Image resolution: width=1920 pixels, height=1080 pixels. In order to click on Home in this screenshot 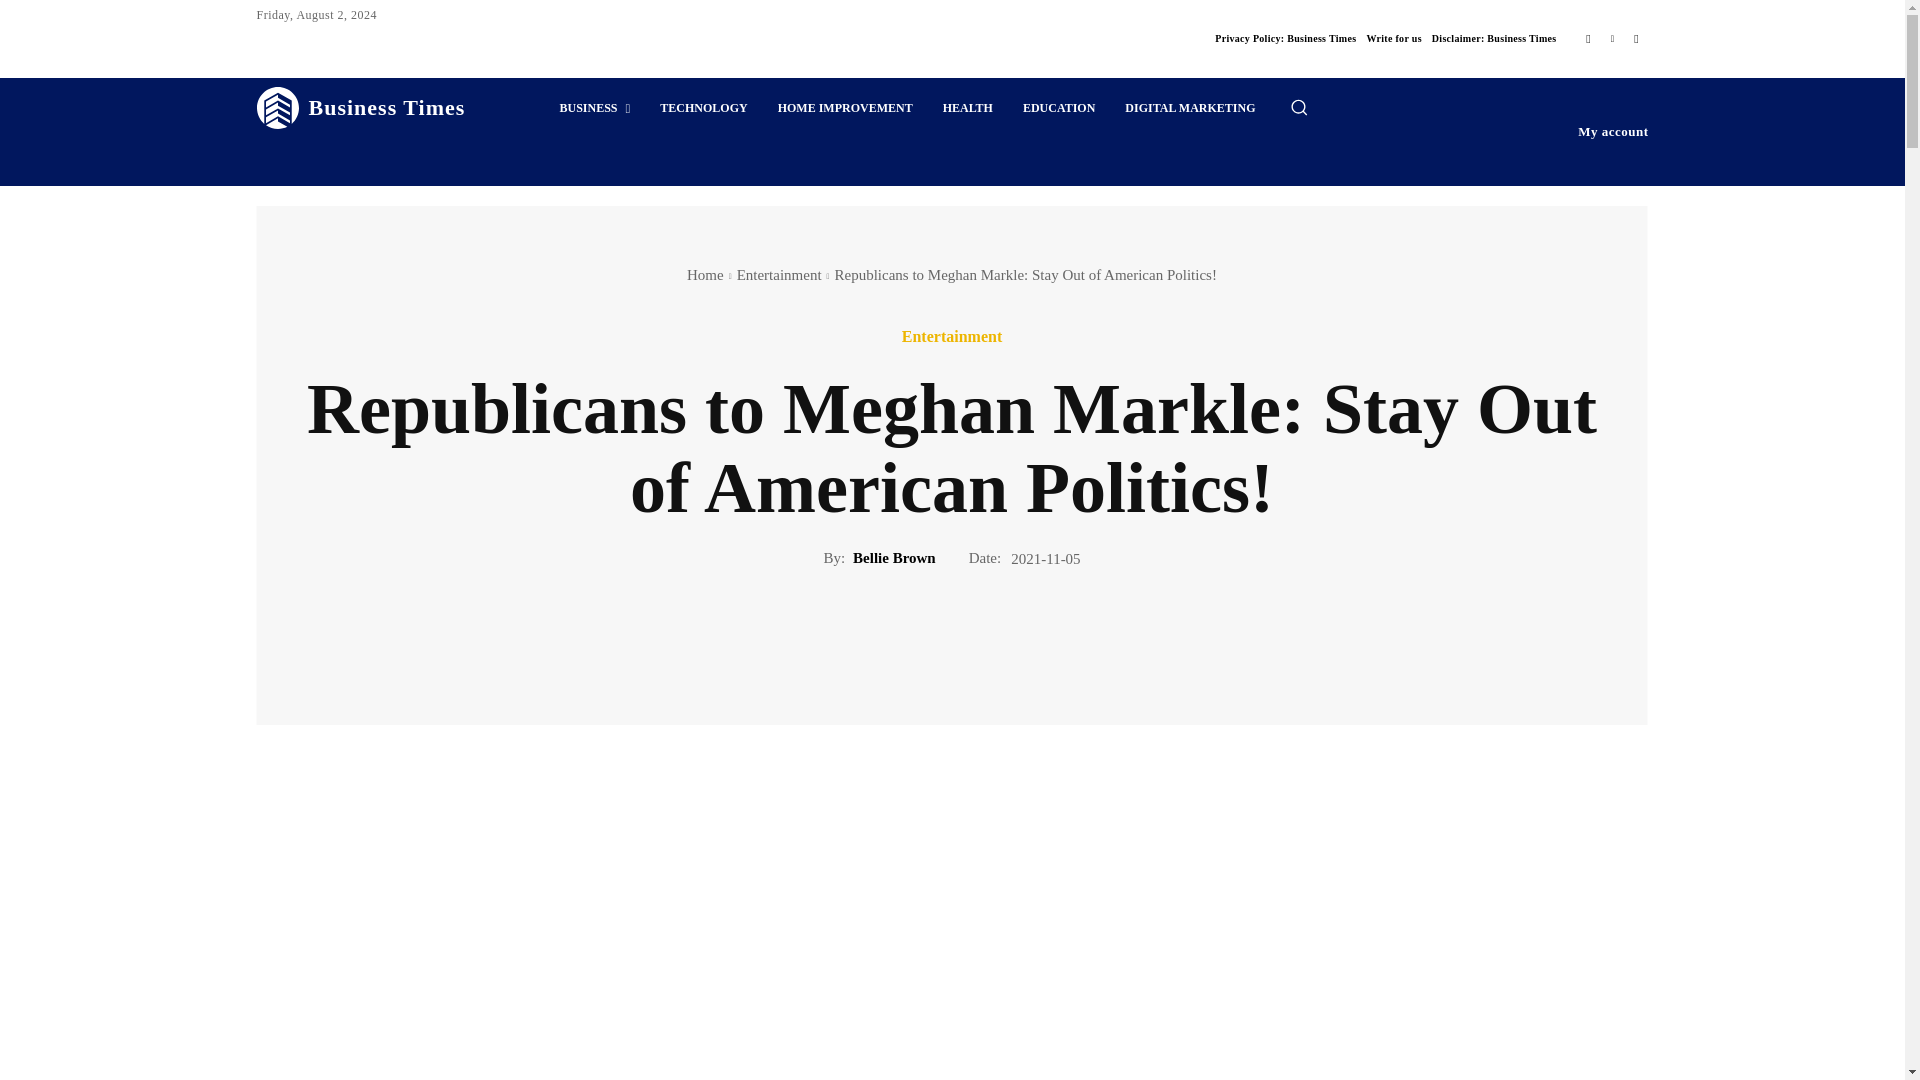, I will do `click(705, 274)`.